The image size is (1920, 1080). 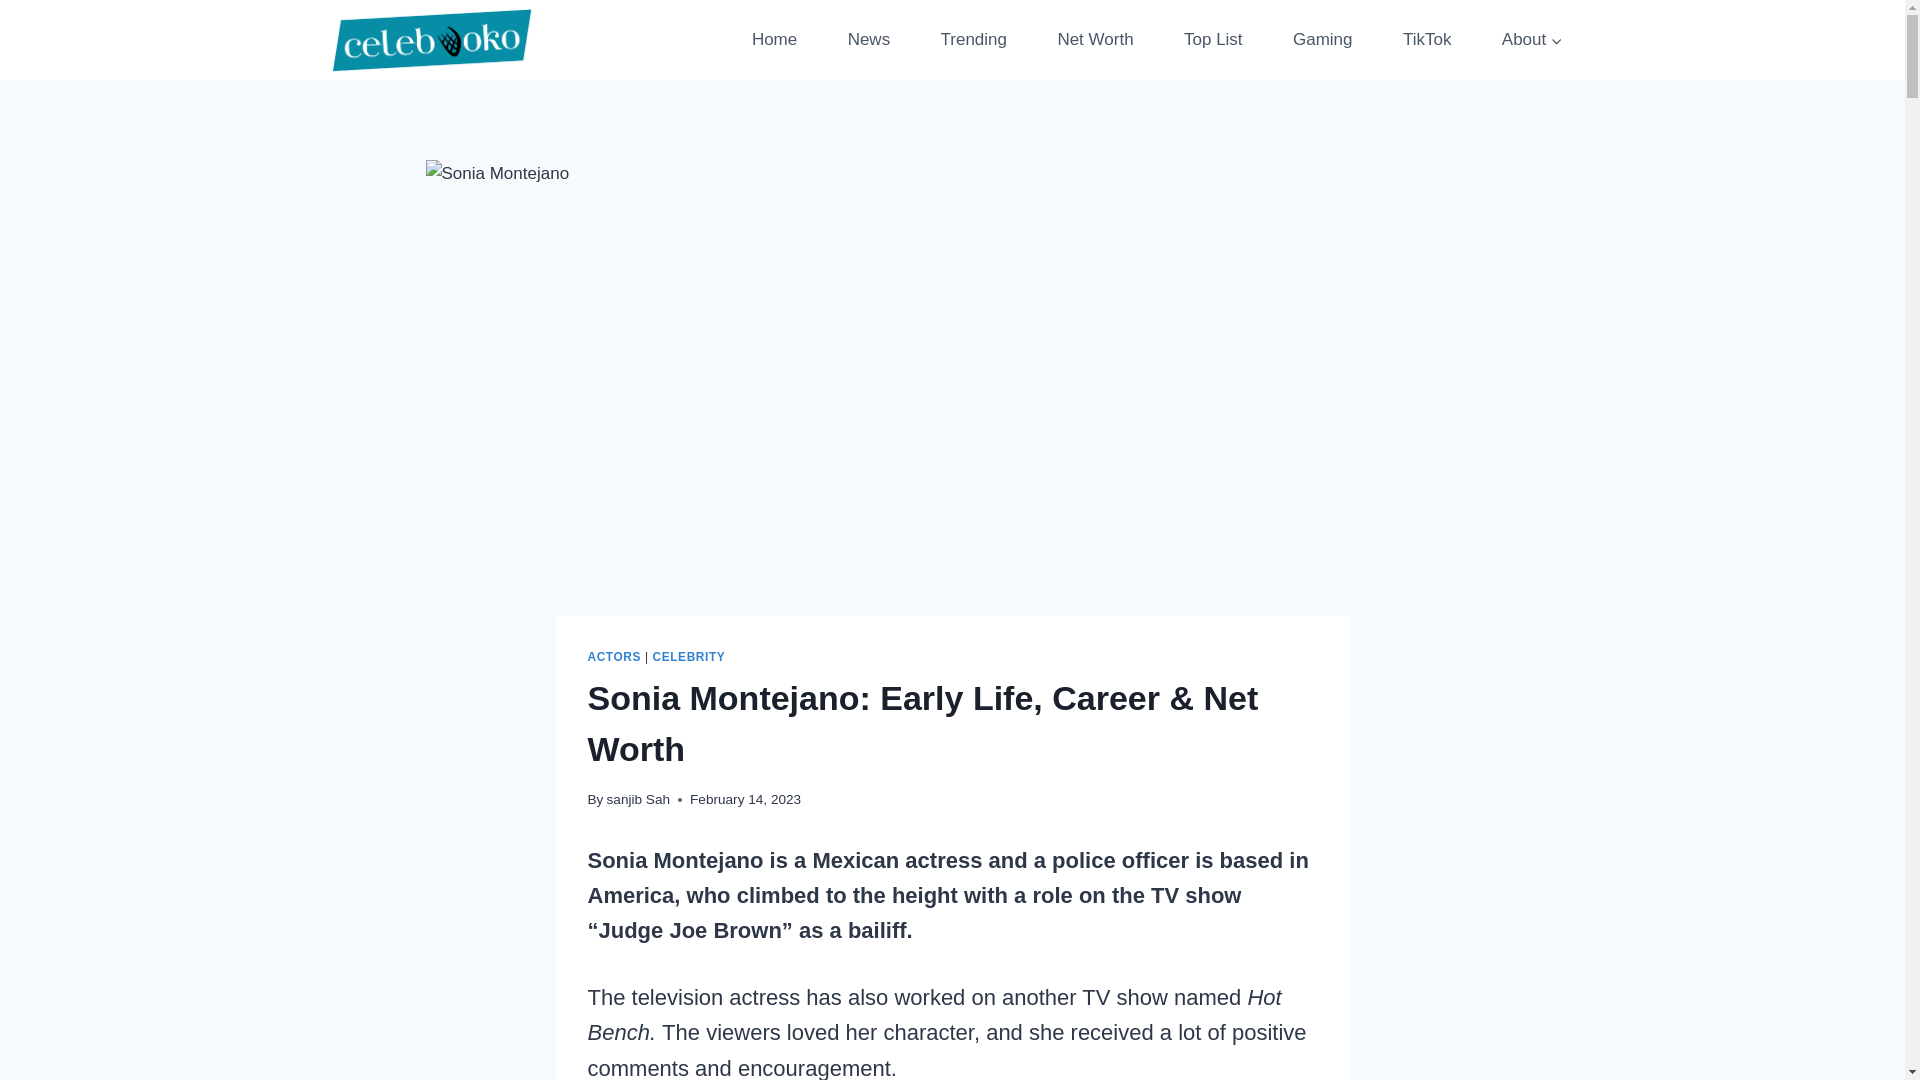 What do you see at coordinates (1213, 40) in the screenshot?
I see `Top List` at bounding box center [1213, 40].